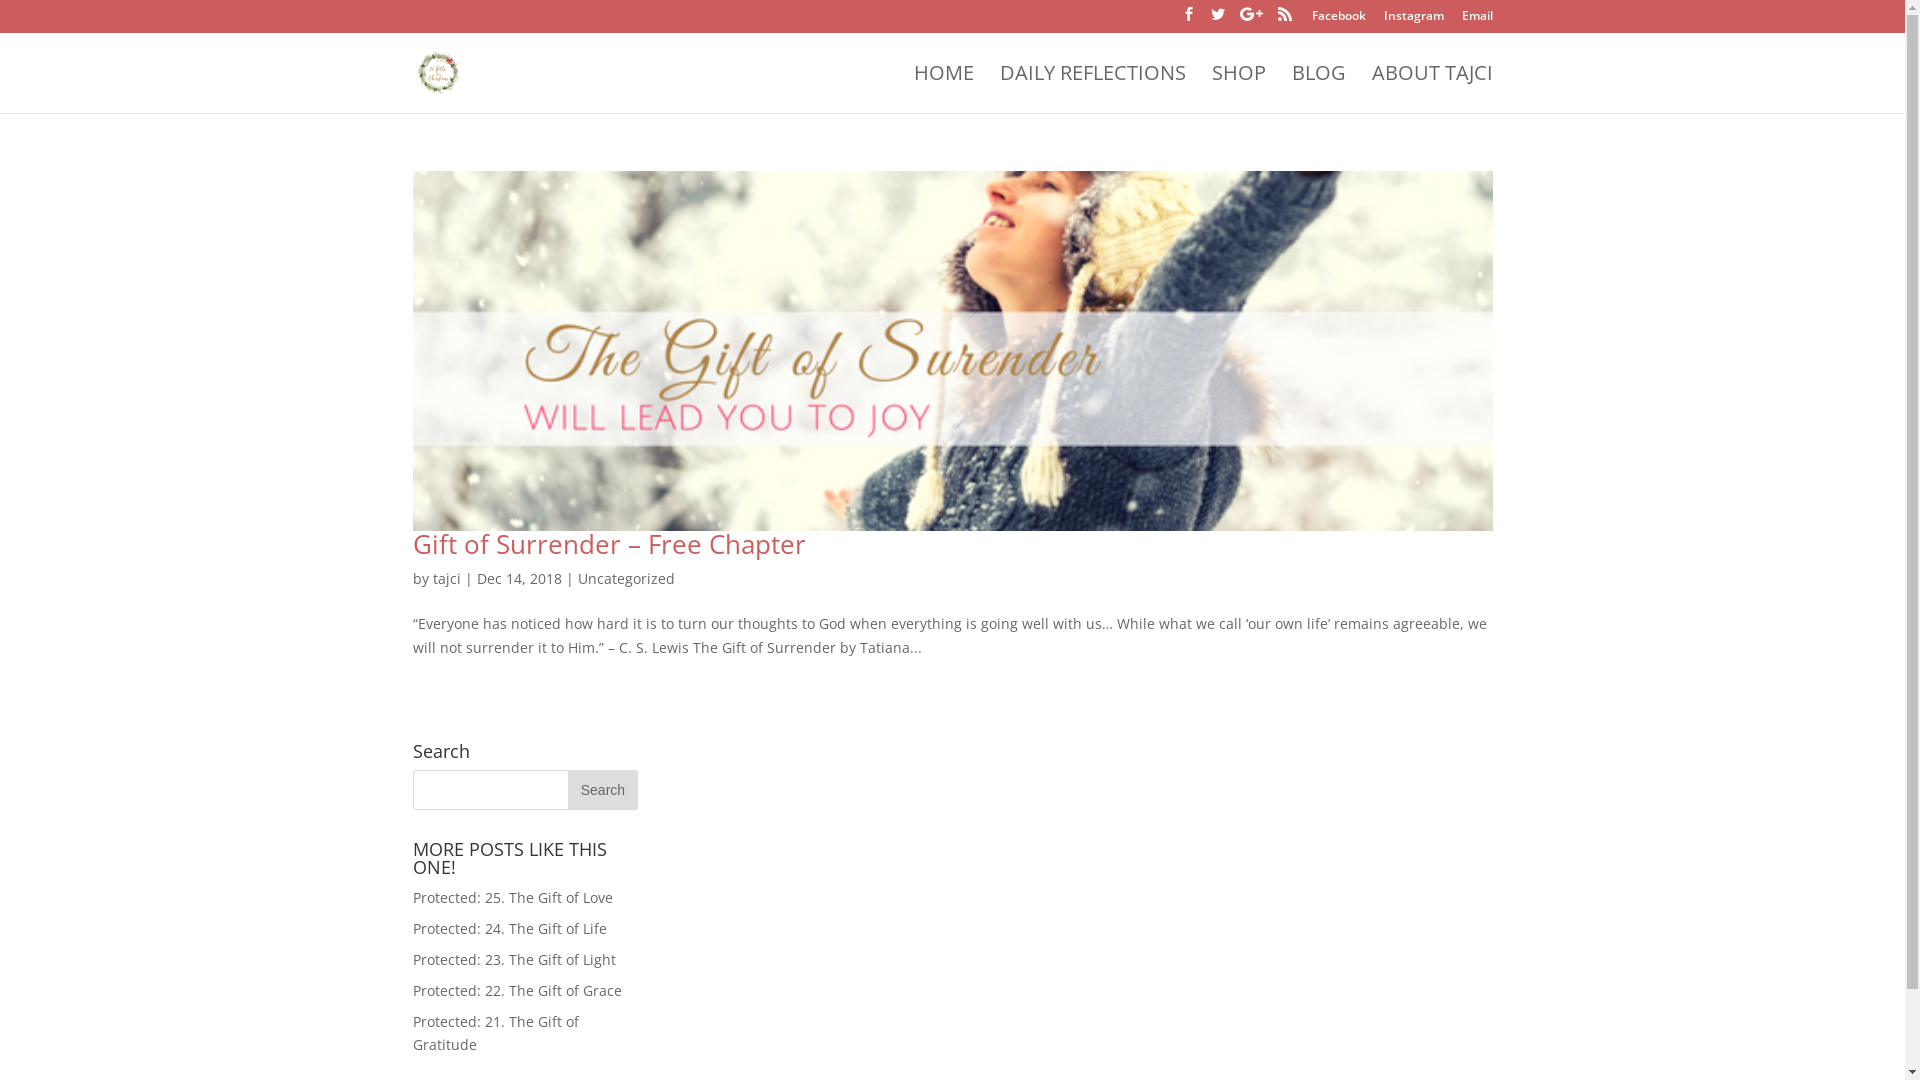 The height and width of the screenshot is (1080, 1920). What do you see at coordinates (1478, 20) in the screenshot?
I see `Email` at bounding box center [1478, 20].